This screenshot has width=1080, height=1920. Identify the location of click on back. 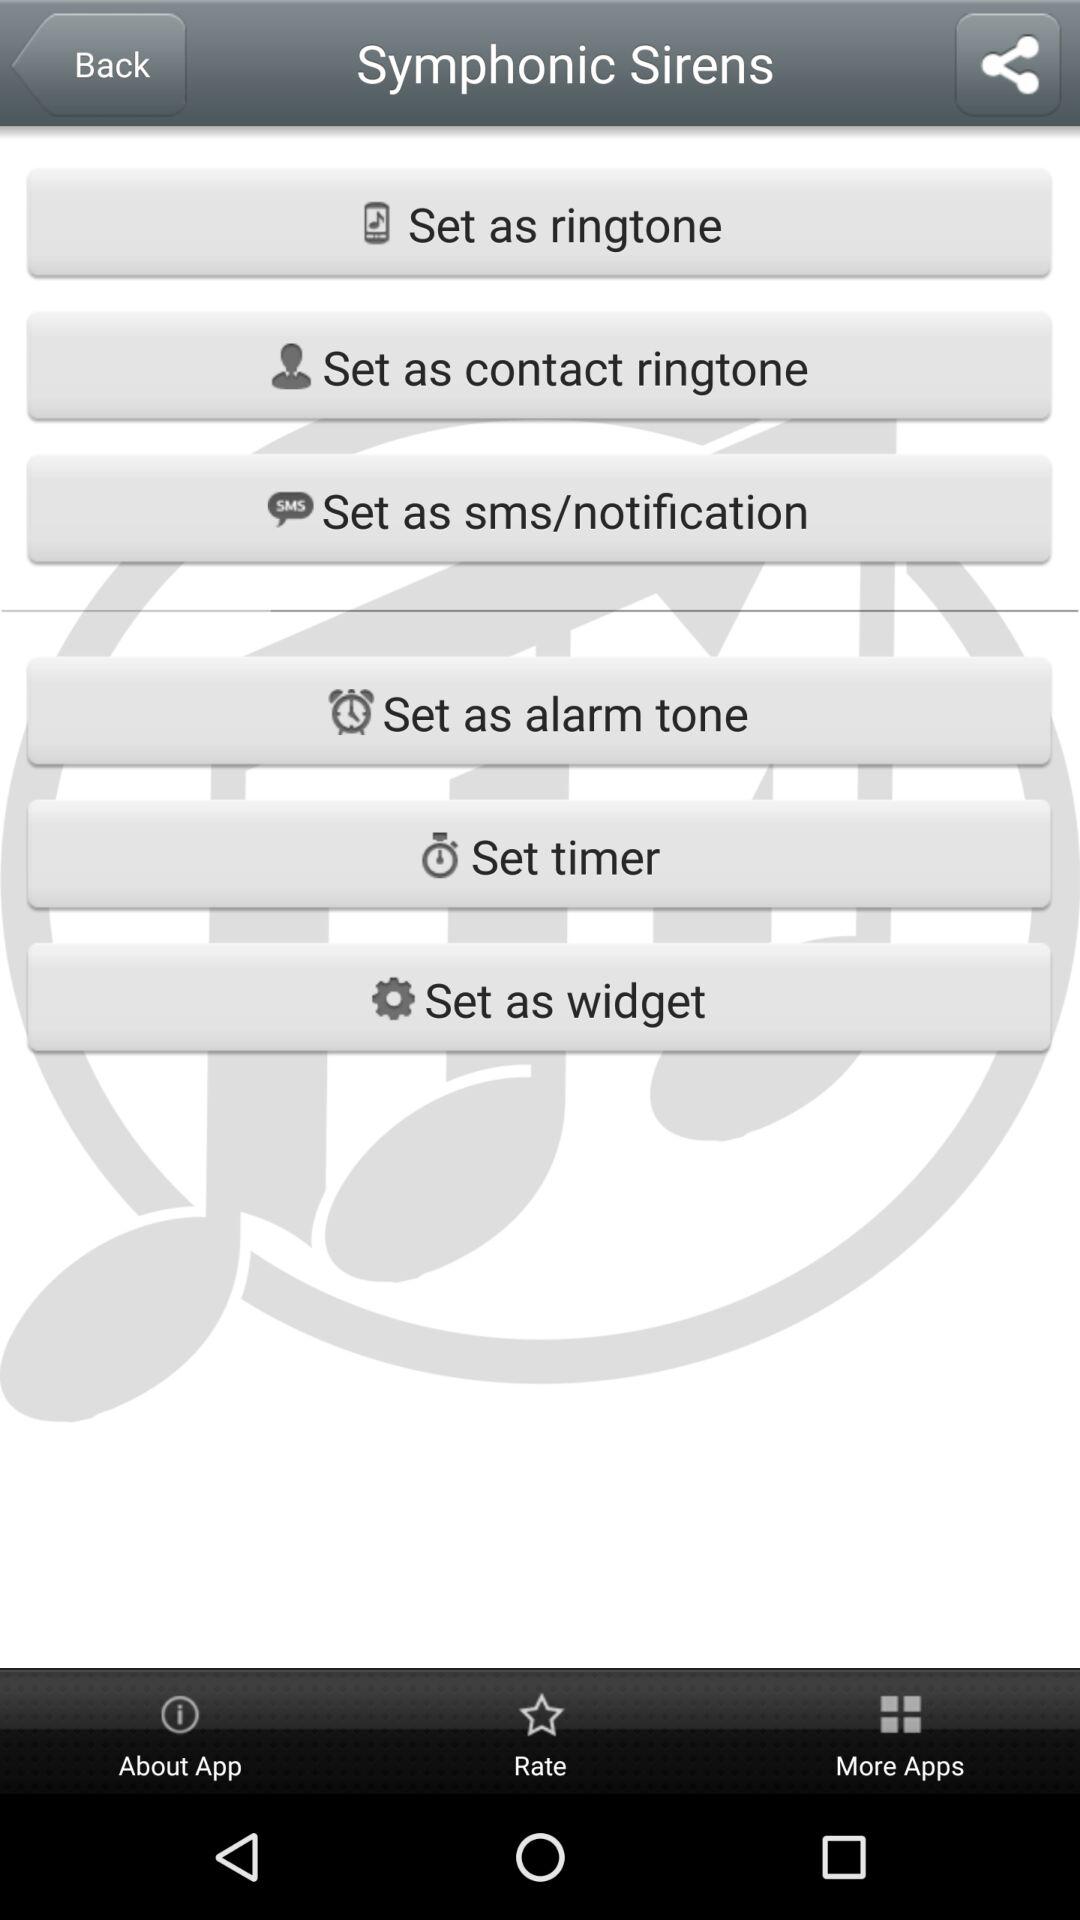
(96, 66).